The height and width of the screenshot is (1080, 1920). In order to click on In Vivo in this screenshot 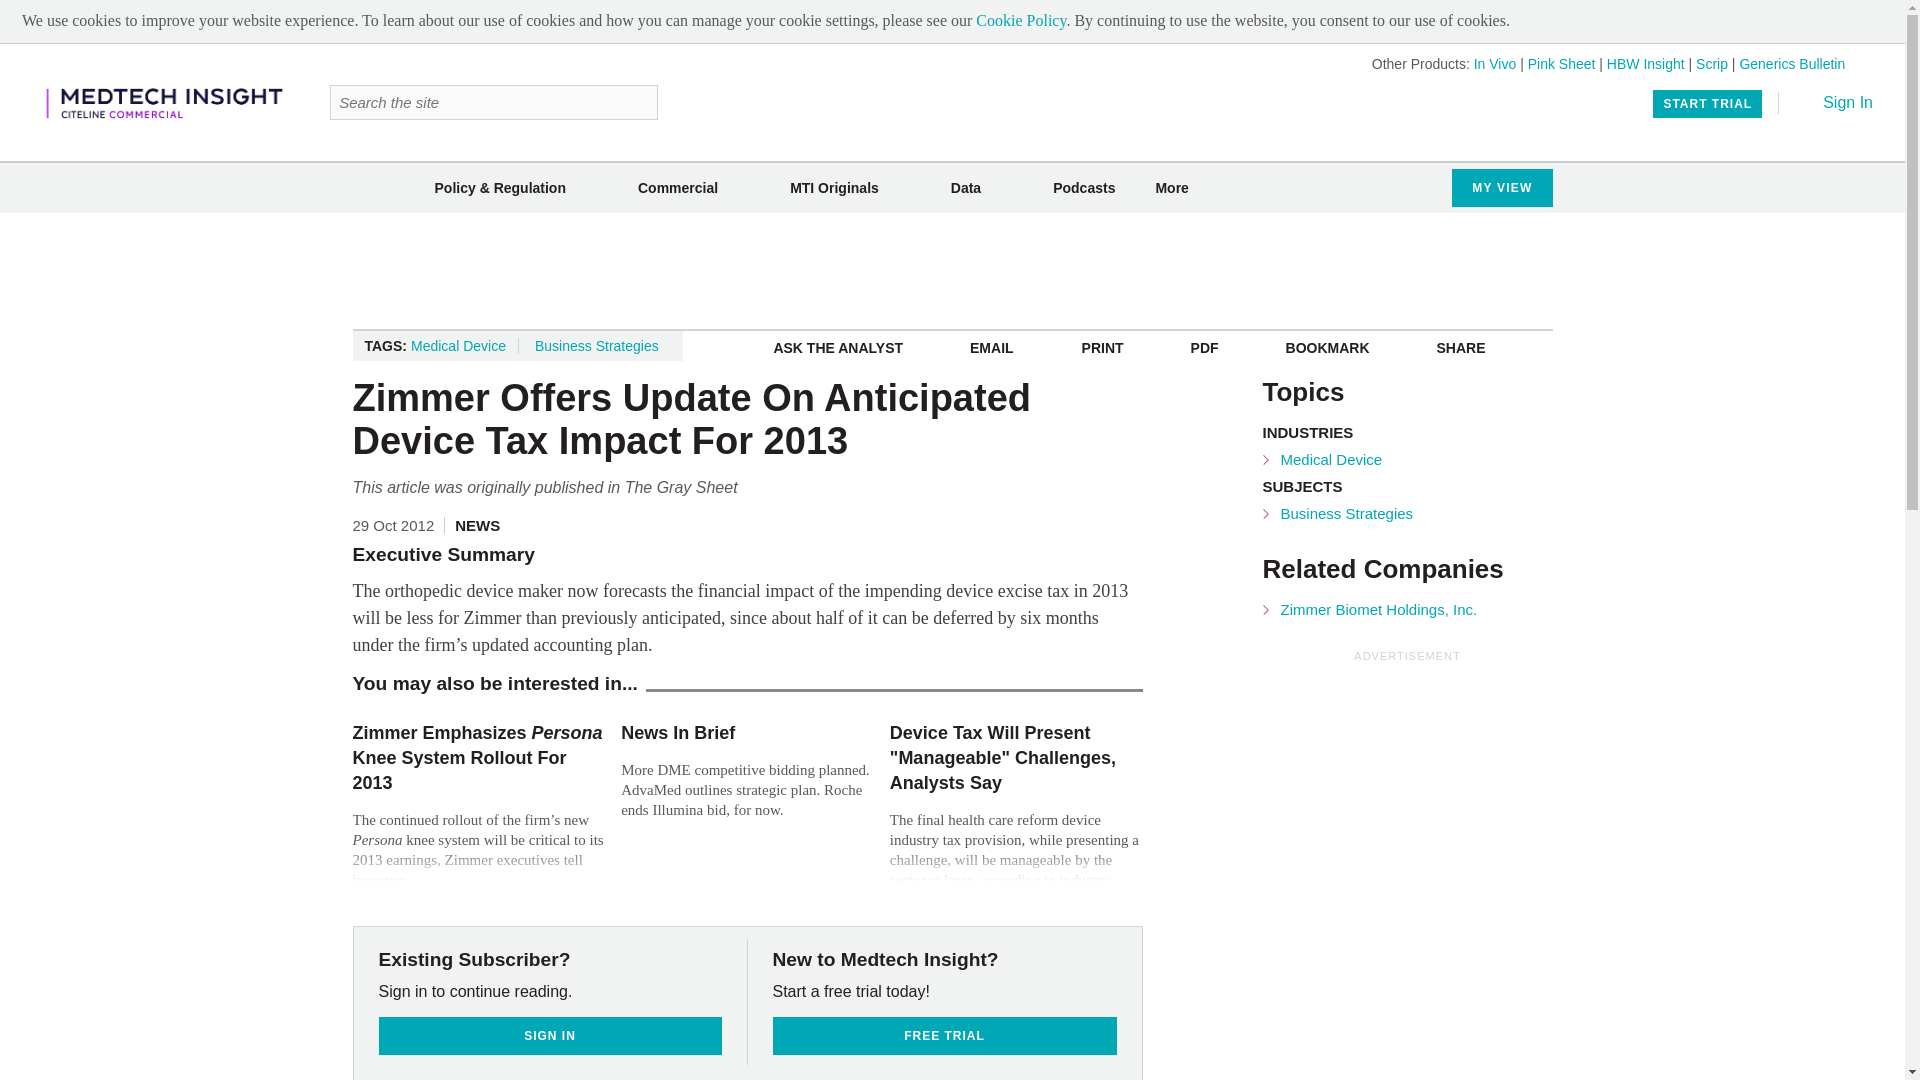, I will do `click(1495, 64)`.